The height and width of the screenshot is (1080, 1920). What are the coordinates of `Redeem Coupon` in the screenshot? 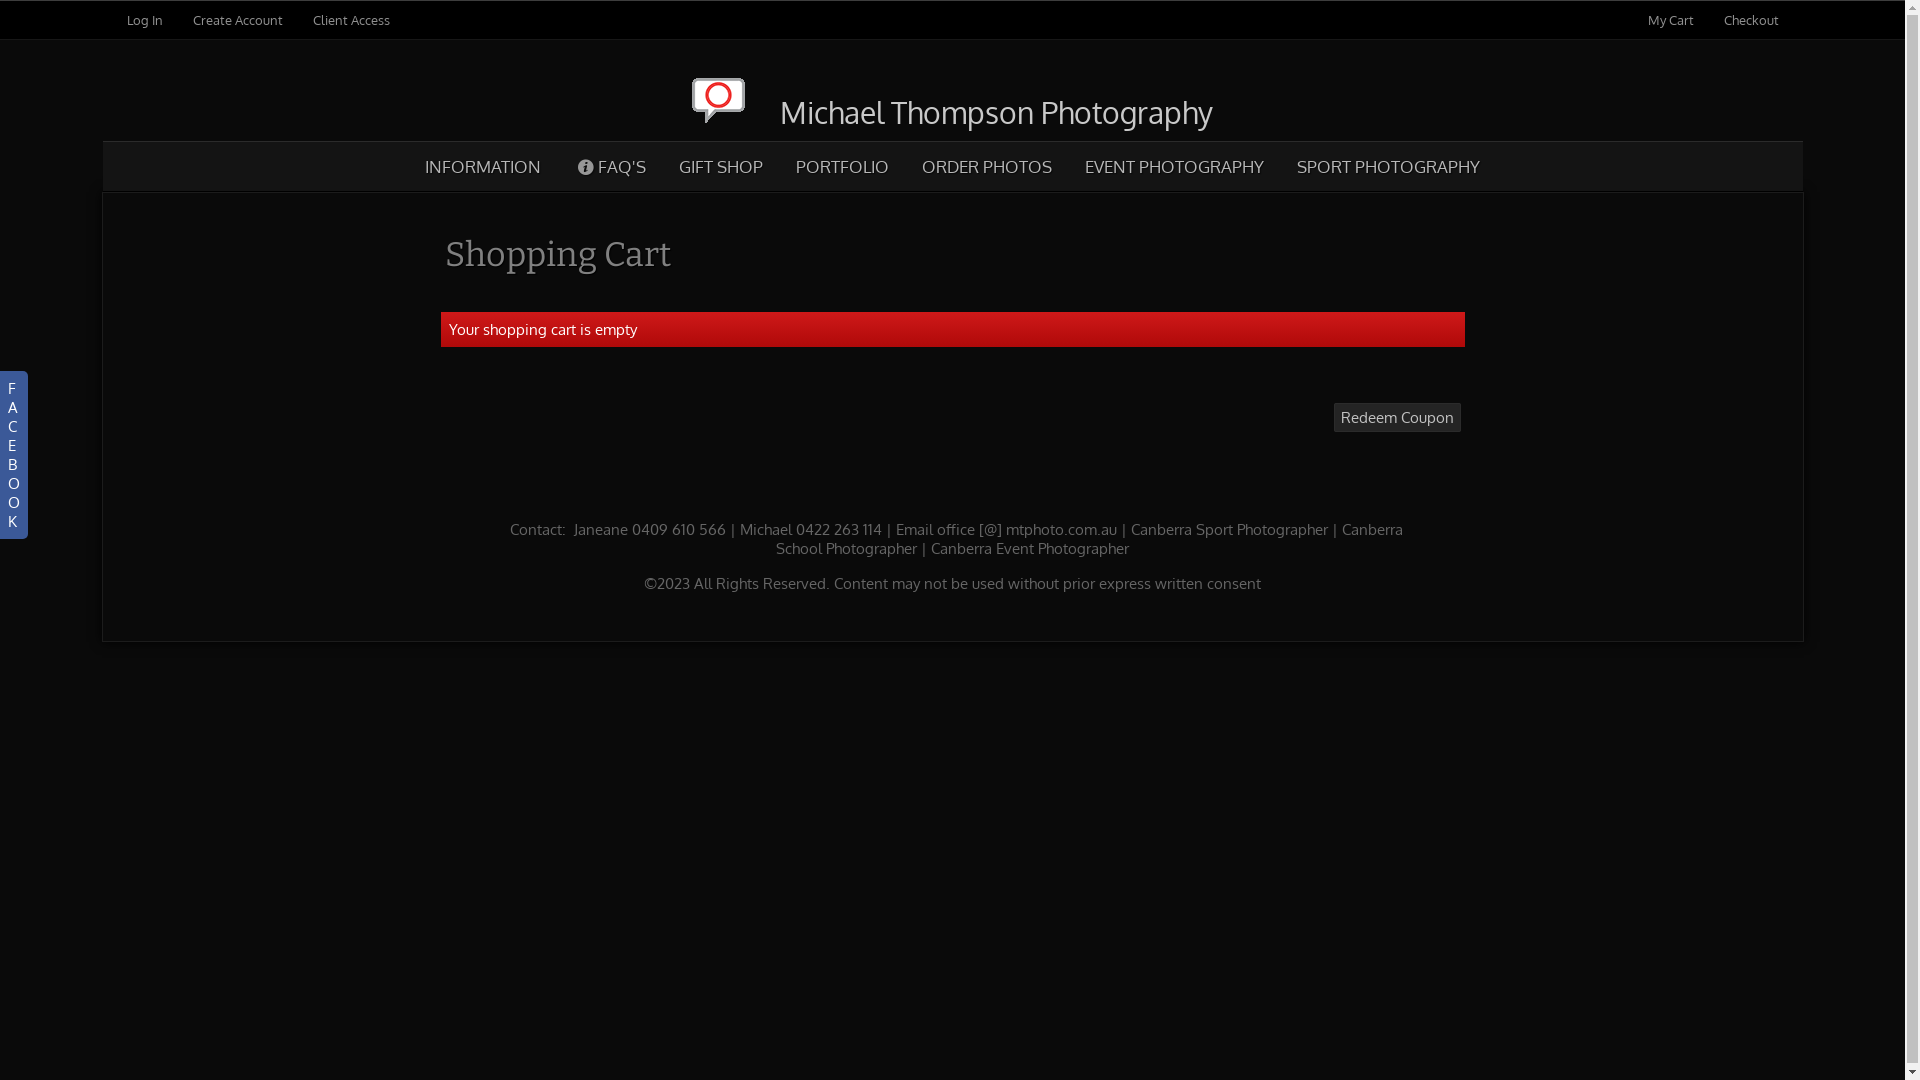 It's located at (1398, 418).